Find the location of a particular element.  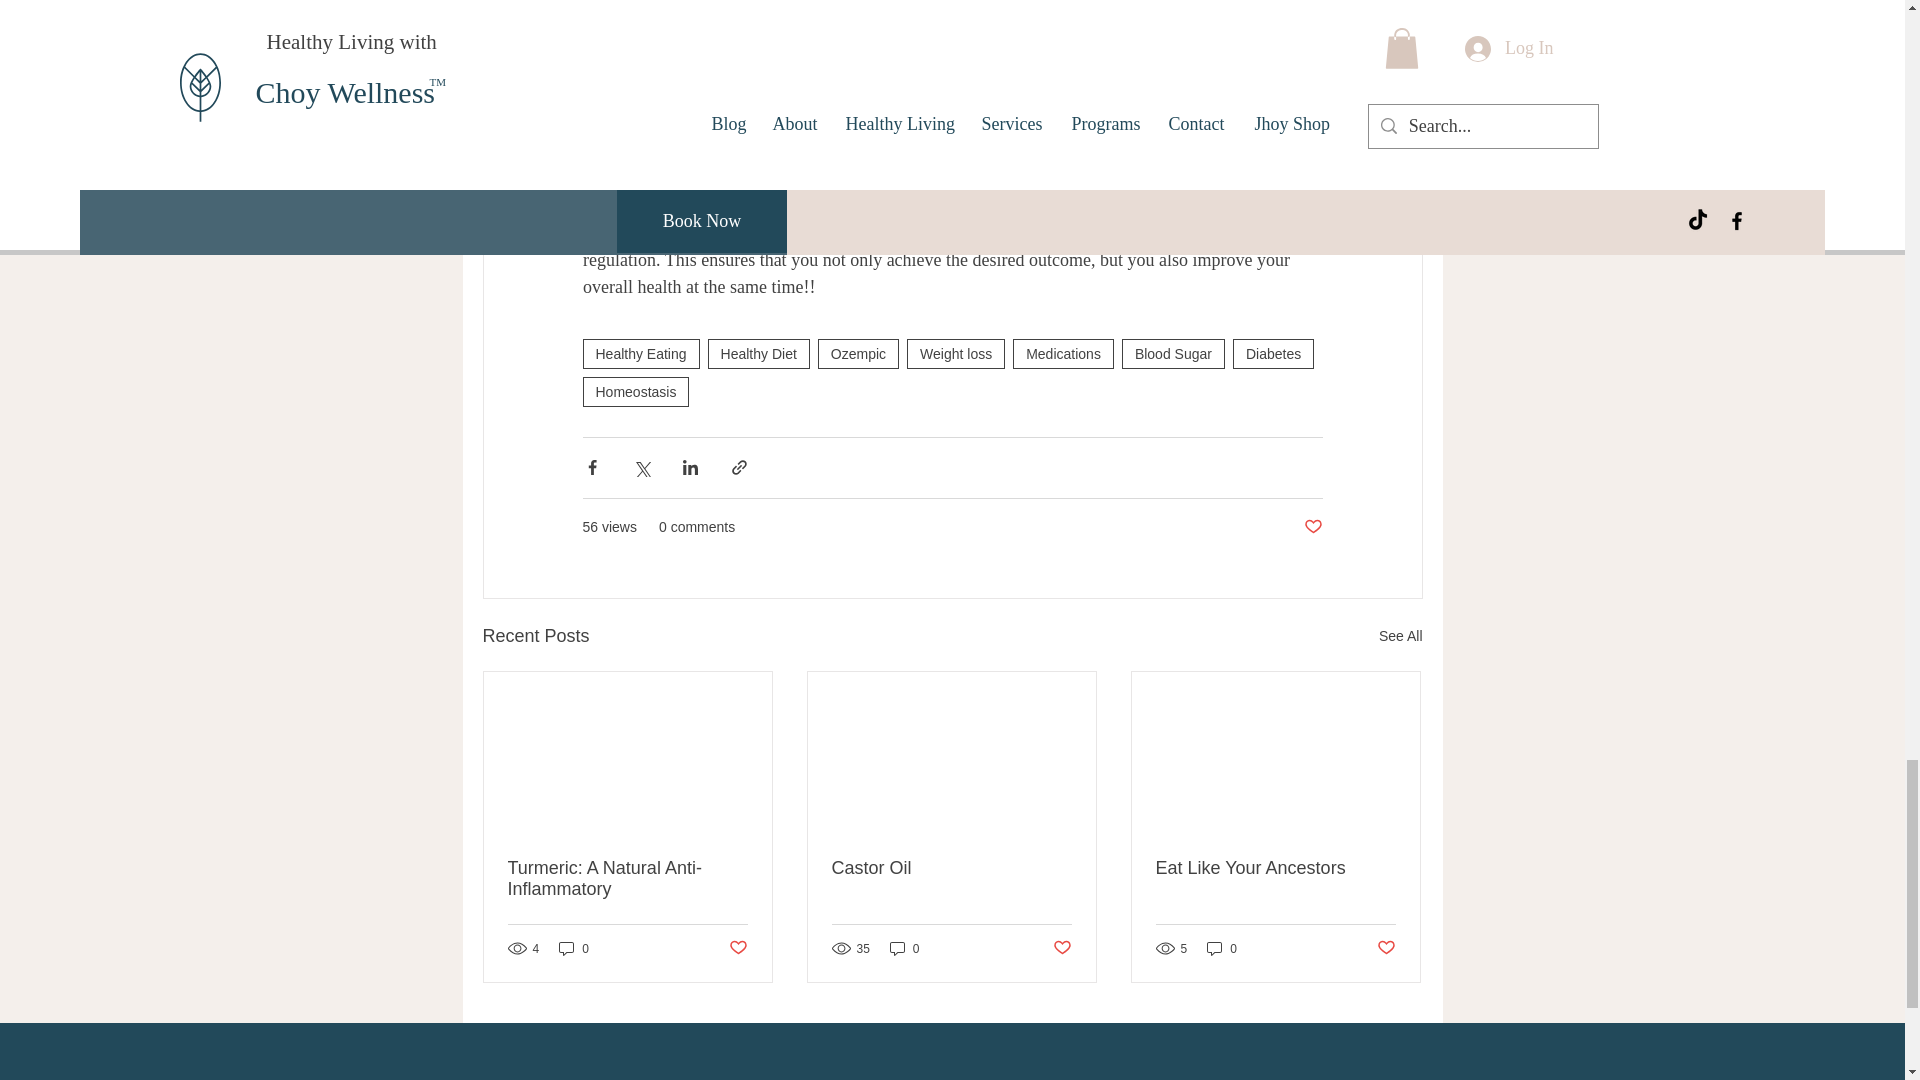

Weight loss is located at coordinates (955, 354).